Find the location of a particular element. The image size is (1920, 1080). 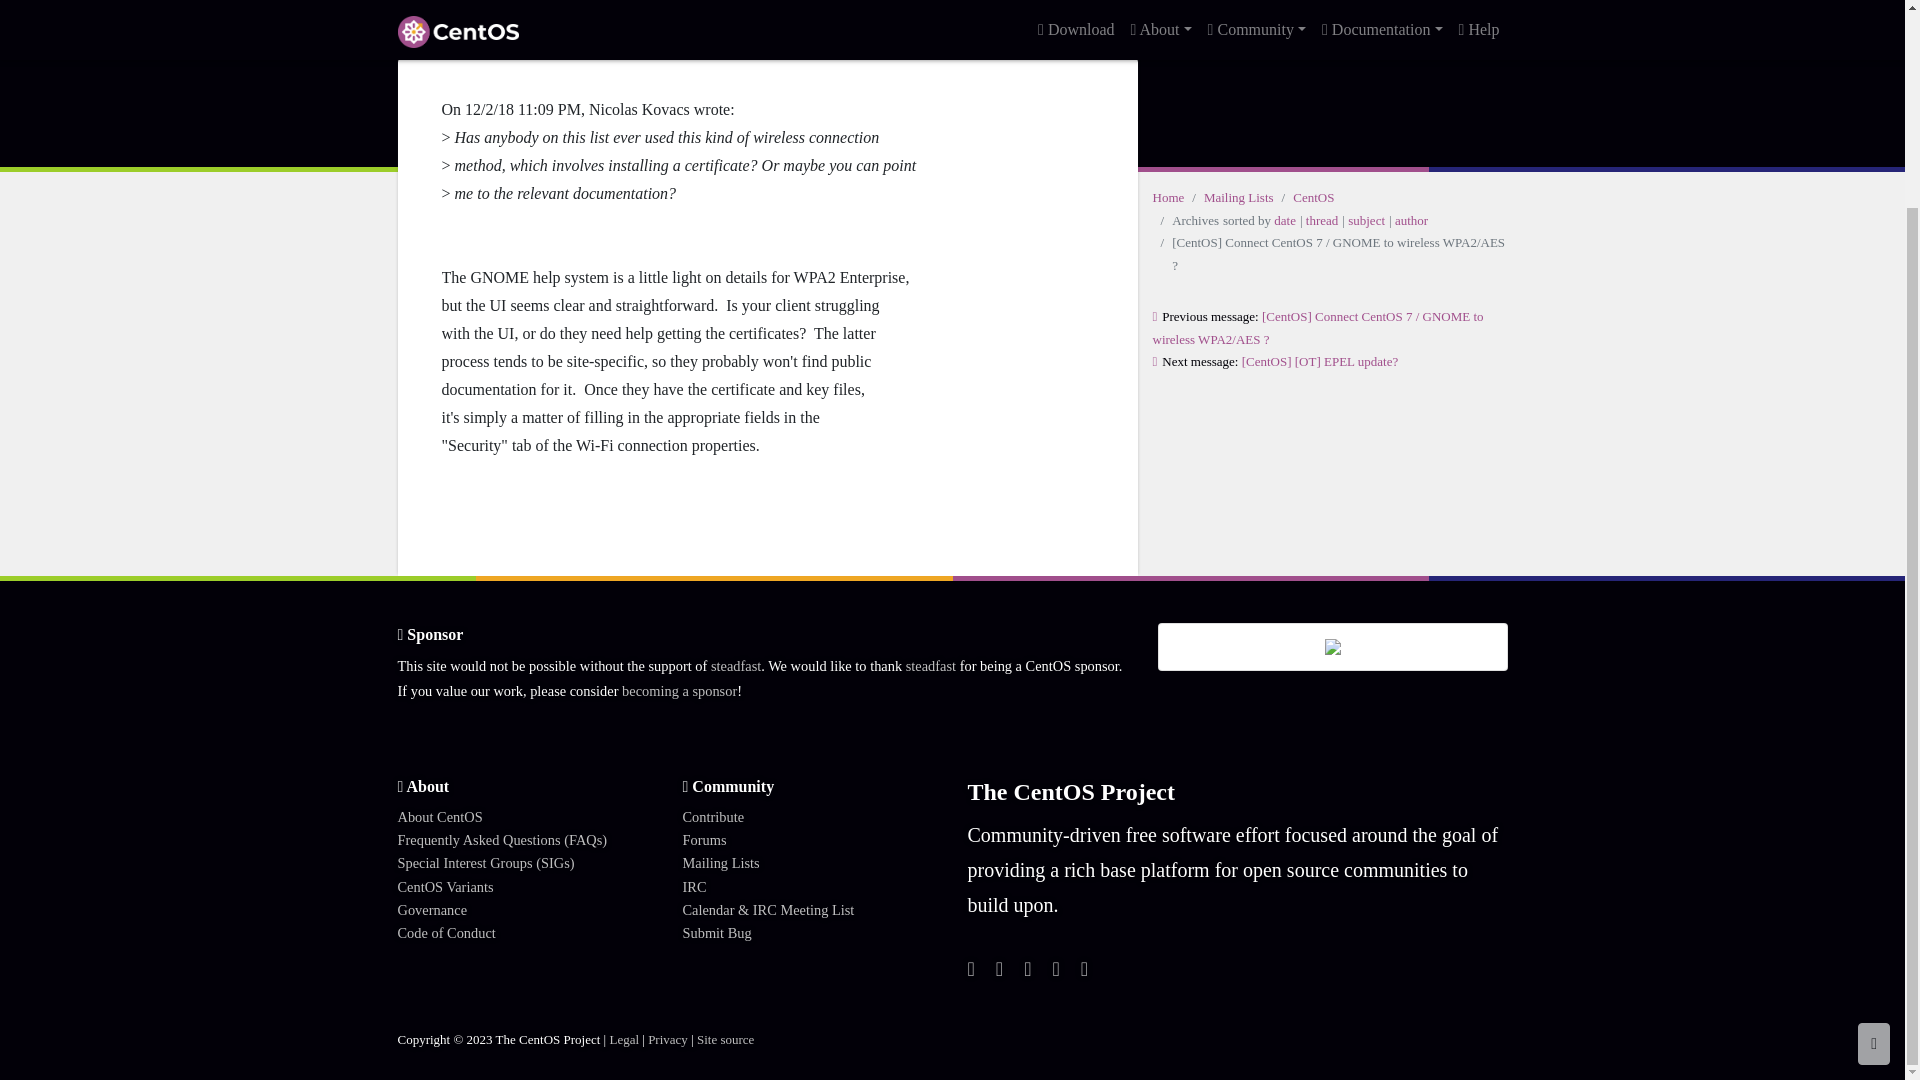

CentOS Variants is located at coordinates (445, 887).